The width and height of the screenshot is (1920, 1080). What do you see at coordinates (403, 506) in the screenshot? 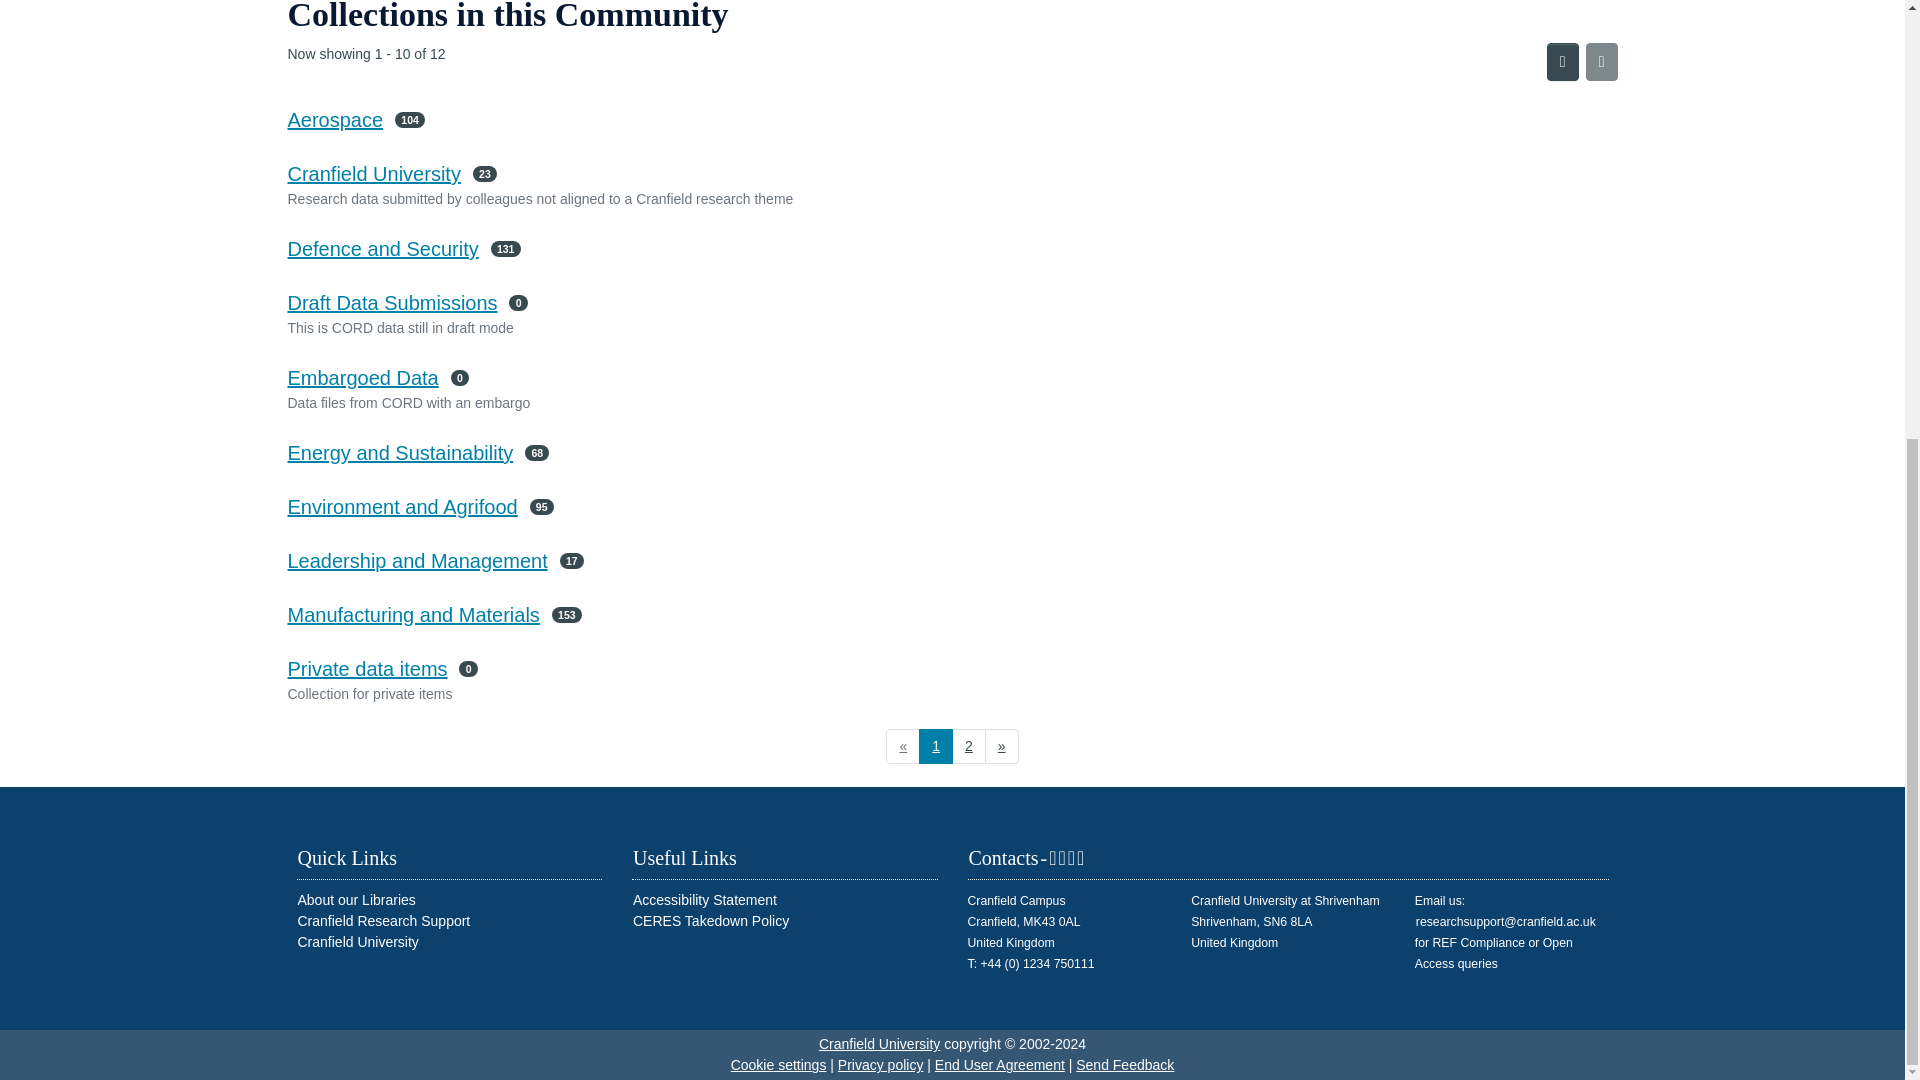
I see `Environment and Agrifood` at bounding box center [403, 506].